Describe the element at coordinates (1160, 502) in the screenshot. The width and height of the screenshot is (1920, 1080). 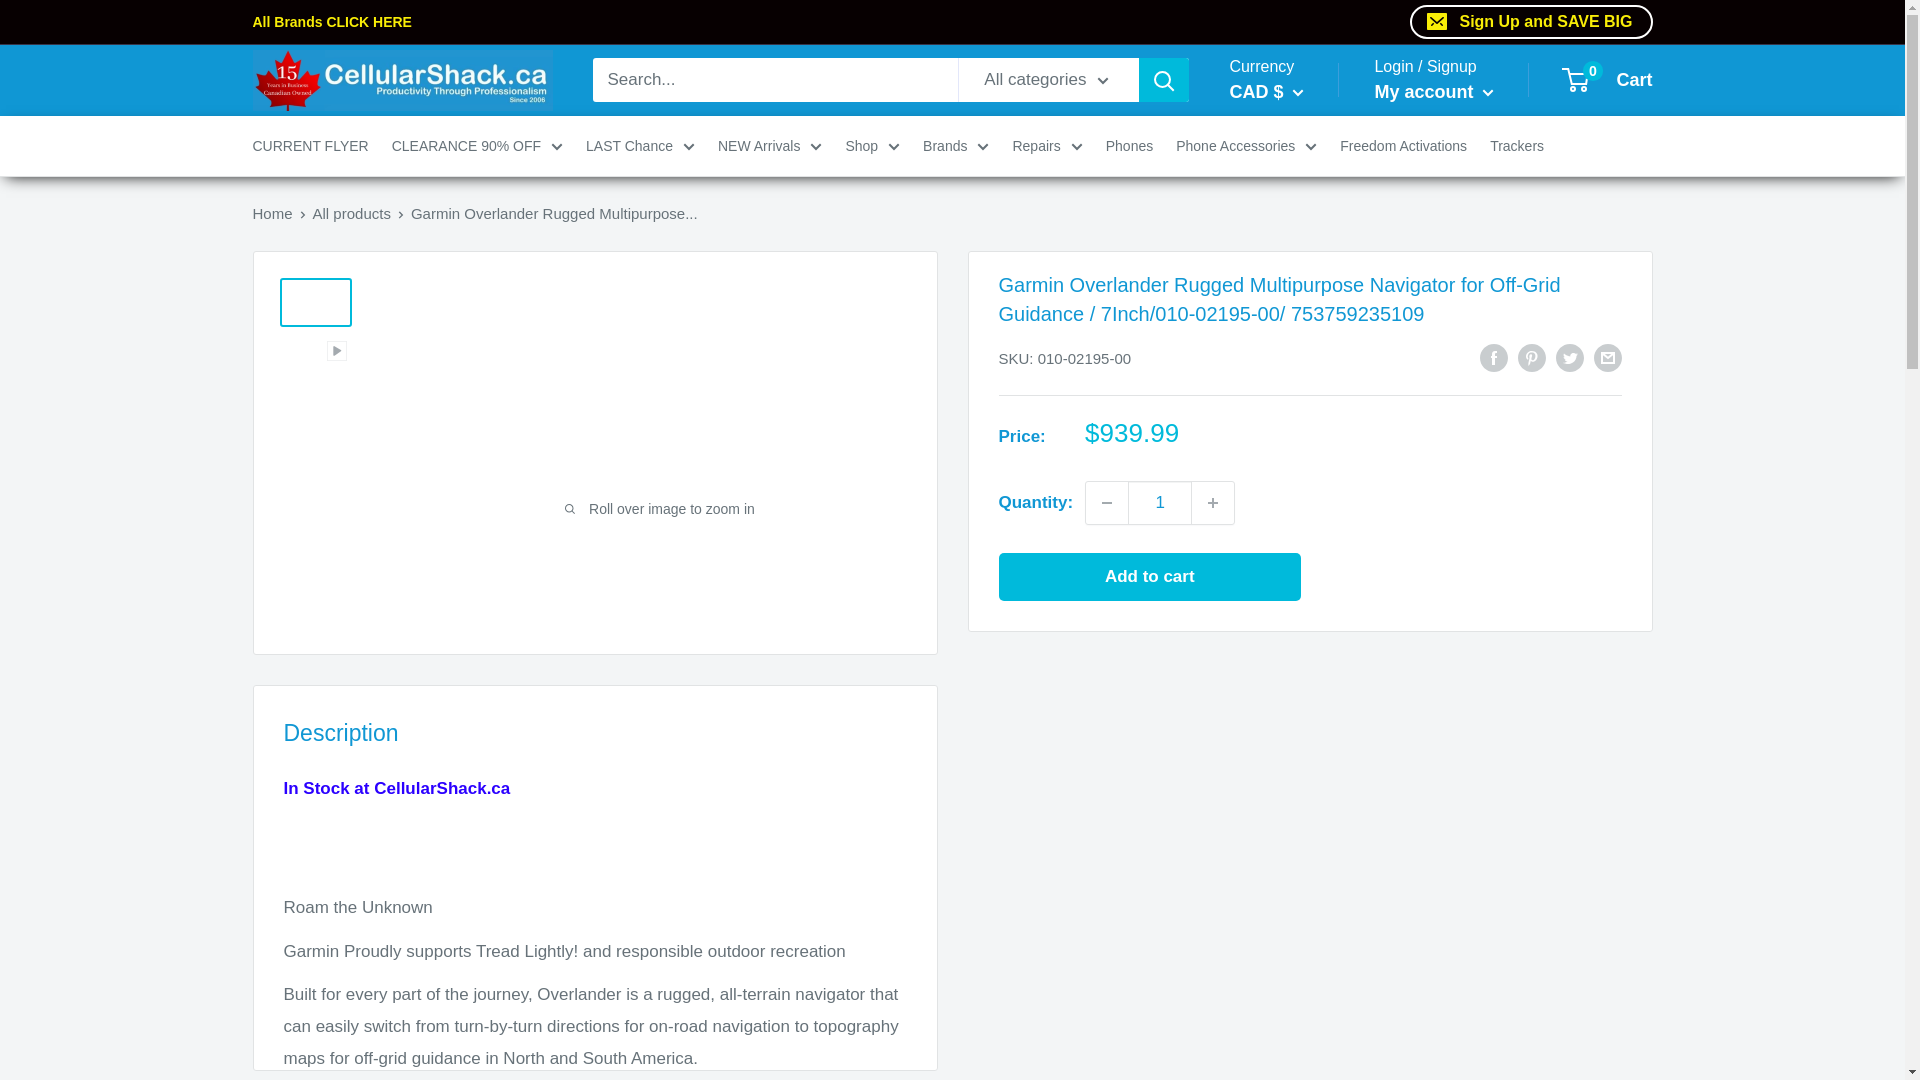
I see `1` at that location.